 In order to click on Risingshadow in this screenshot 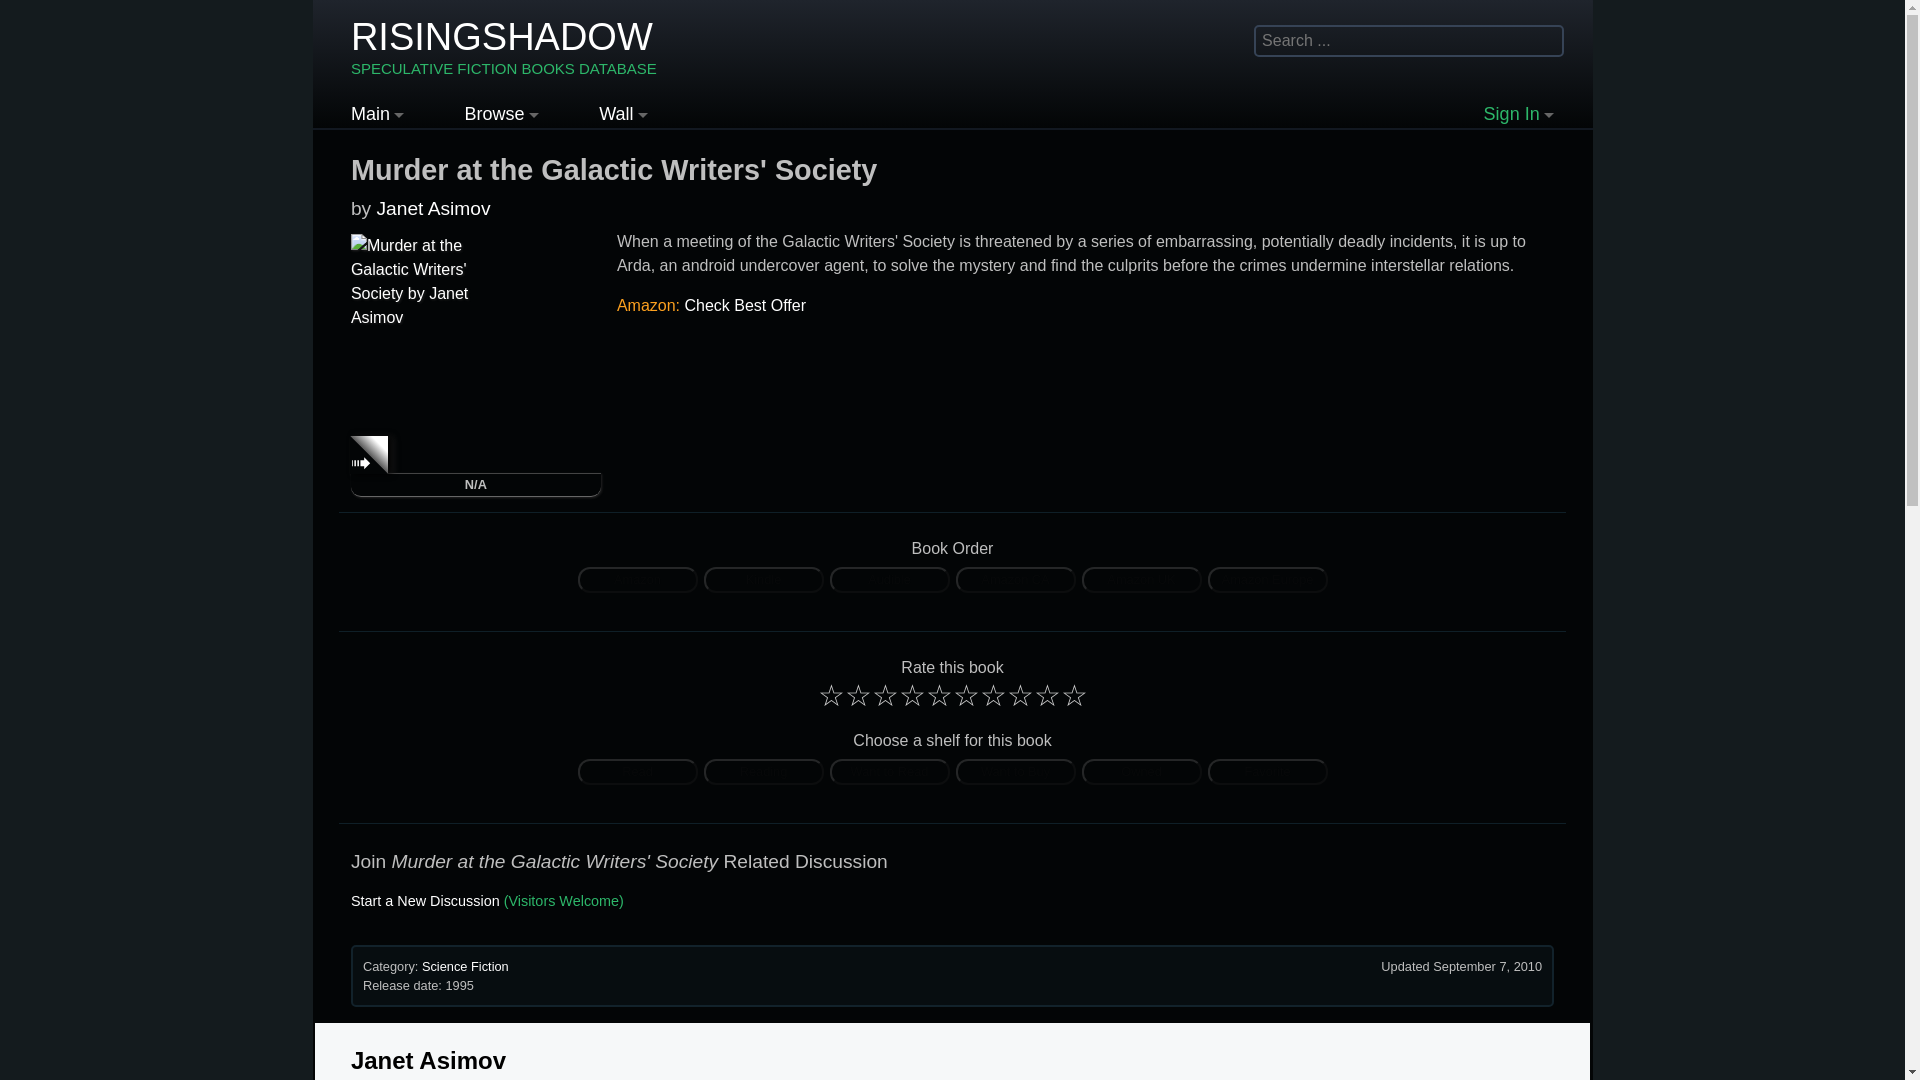, I will do `click(465, 966)`.